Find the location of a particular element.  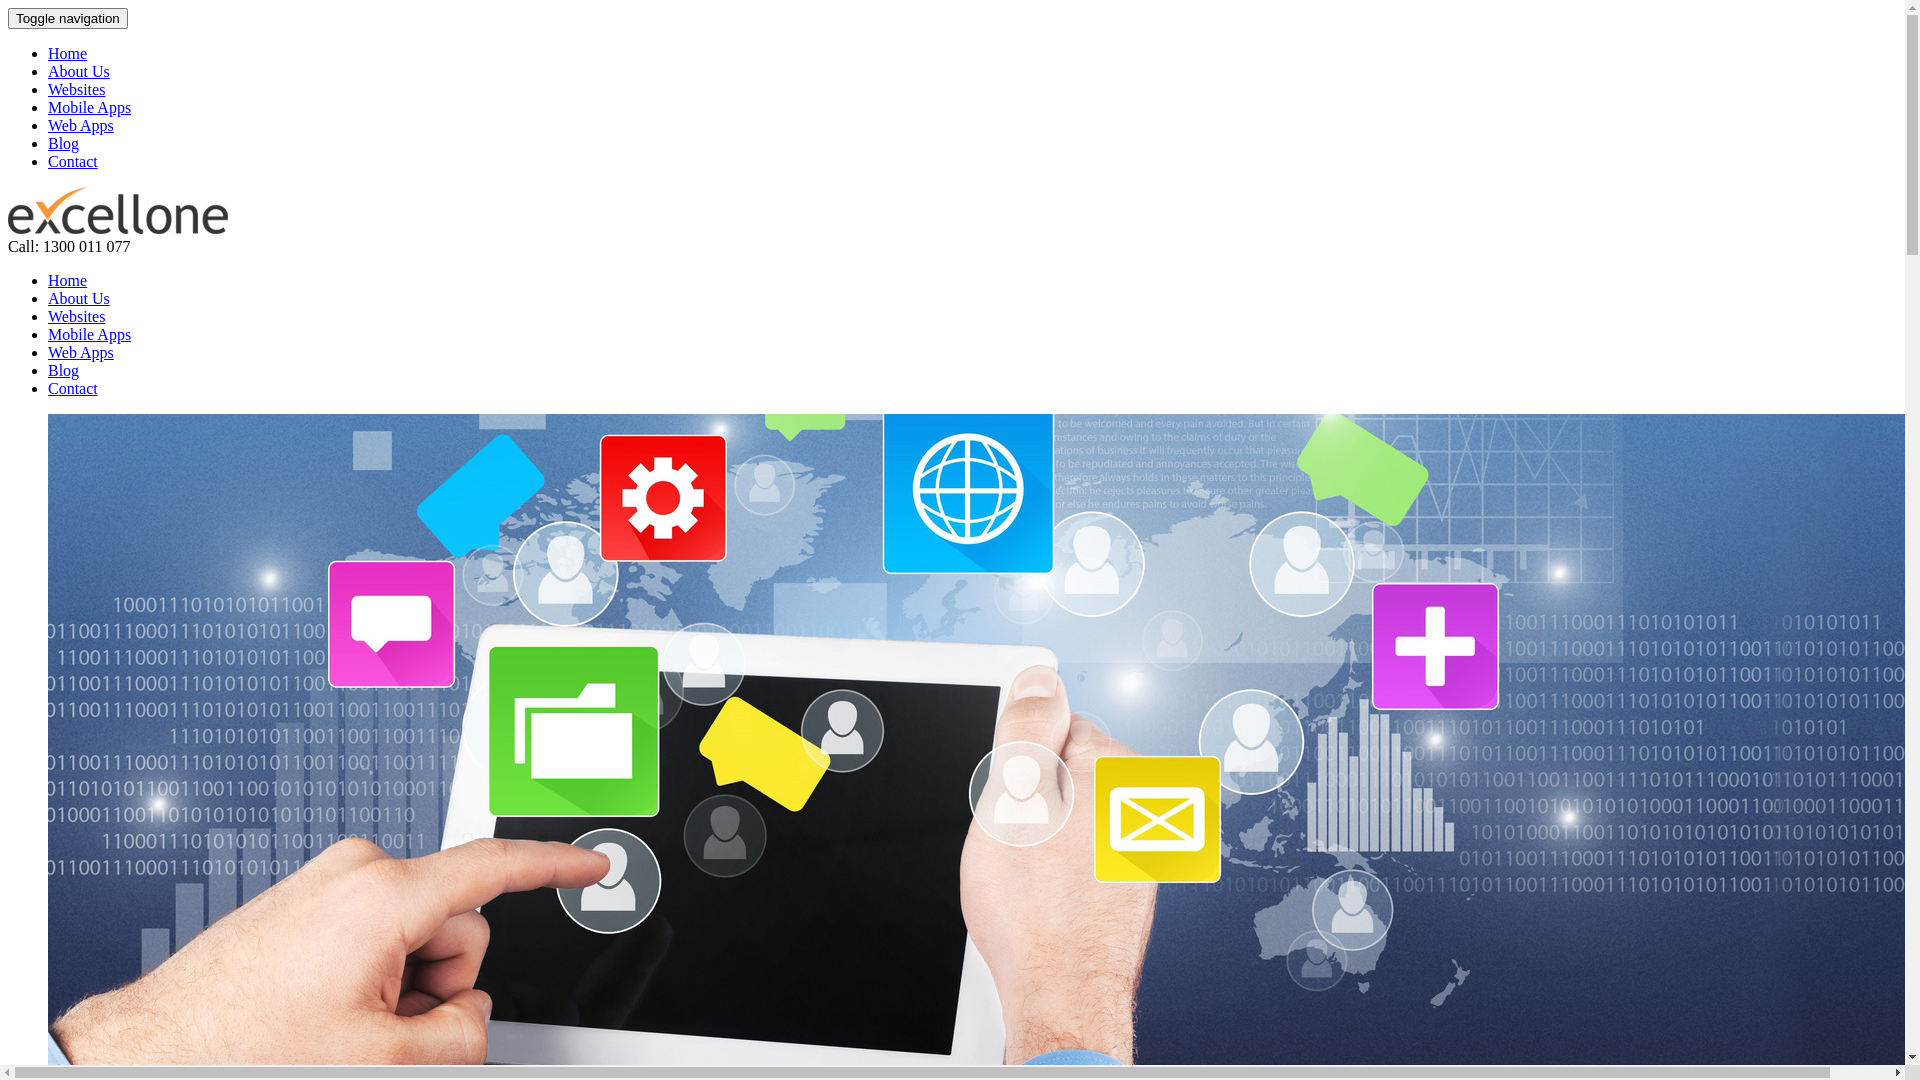

Contact is located at coordinates (73, 162).